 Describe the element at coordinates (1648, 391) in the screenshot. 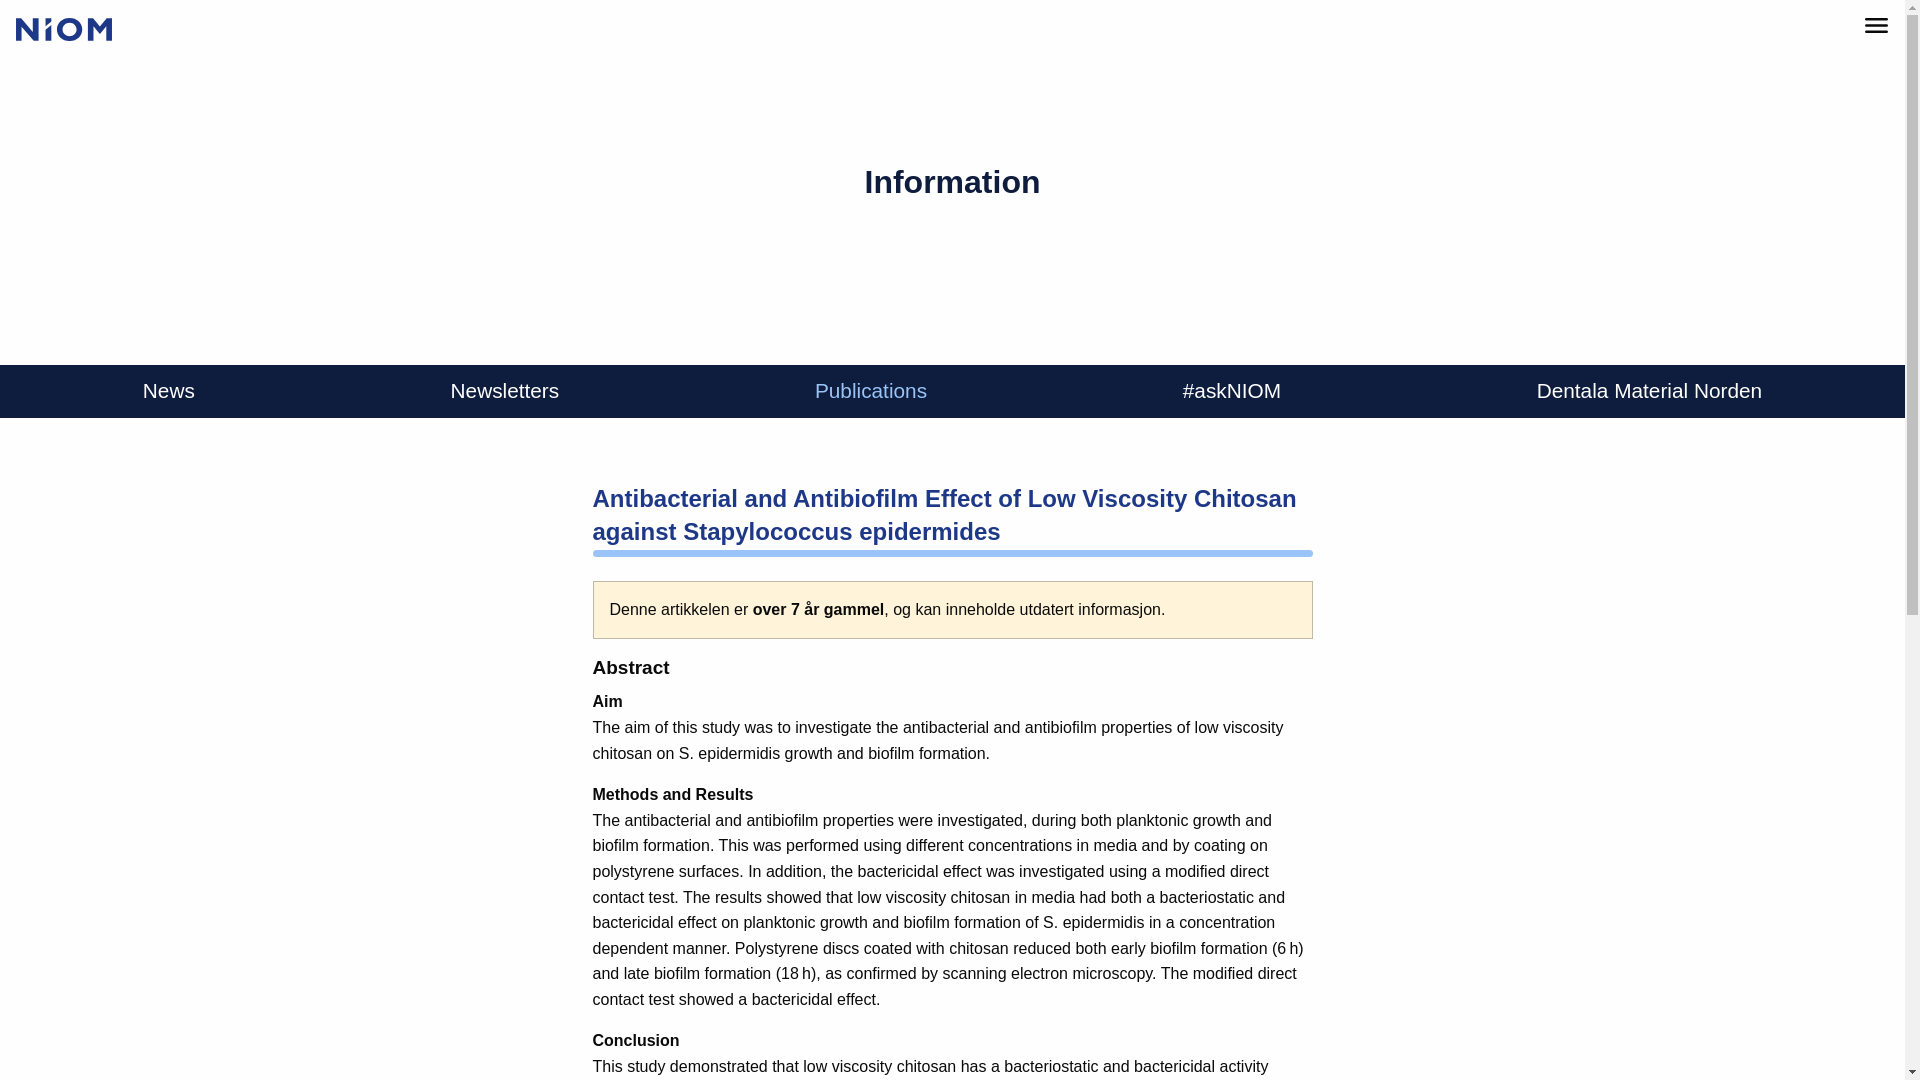

I see `Dentala Material Norden` at that location.